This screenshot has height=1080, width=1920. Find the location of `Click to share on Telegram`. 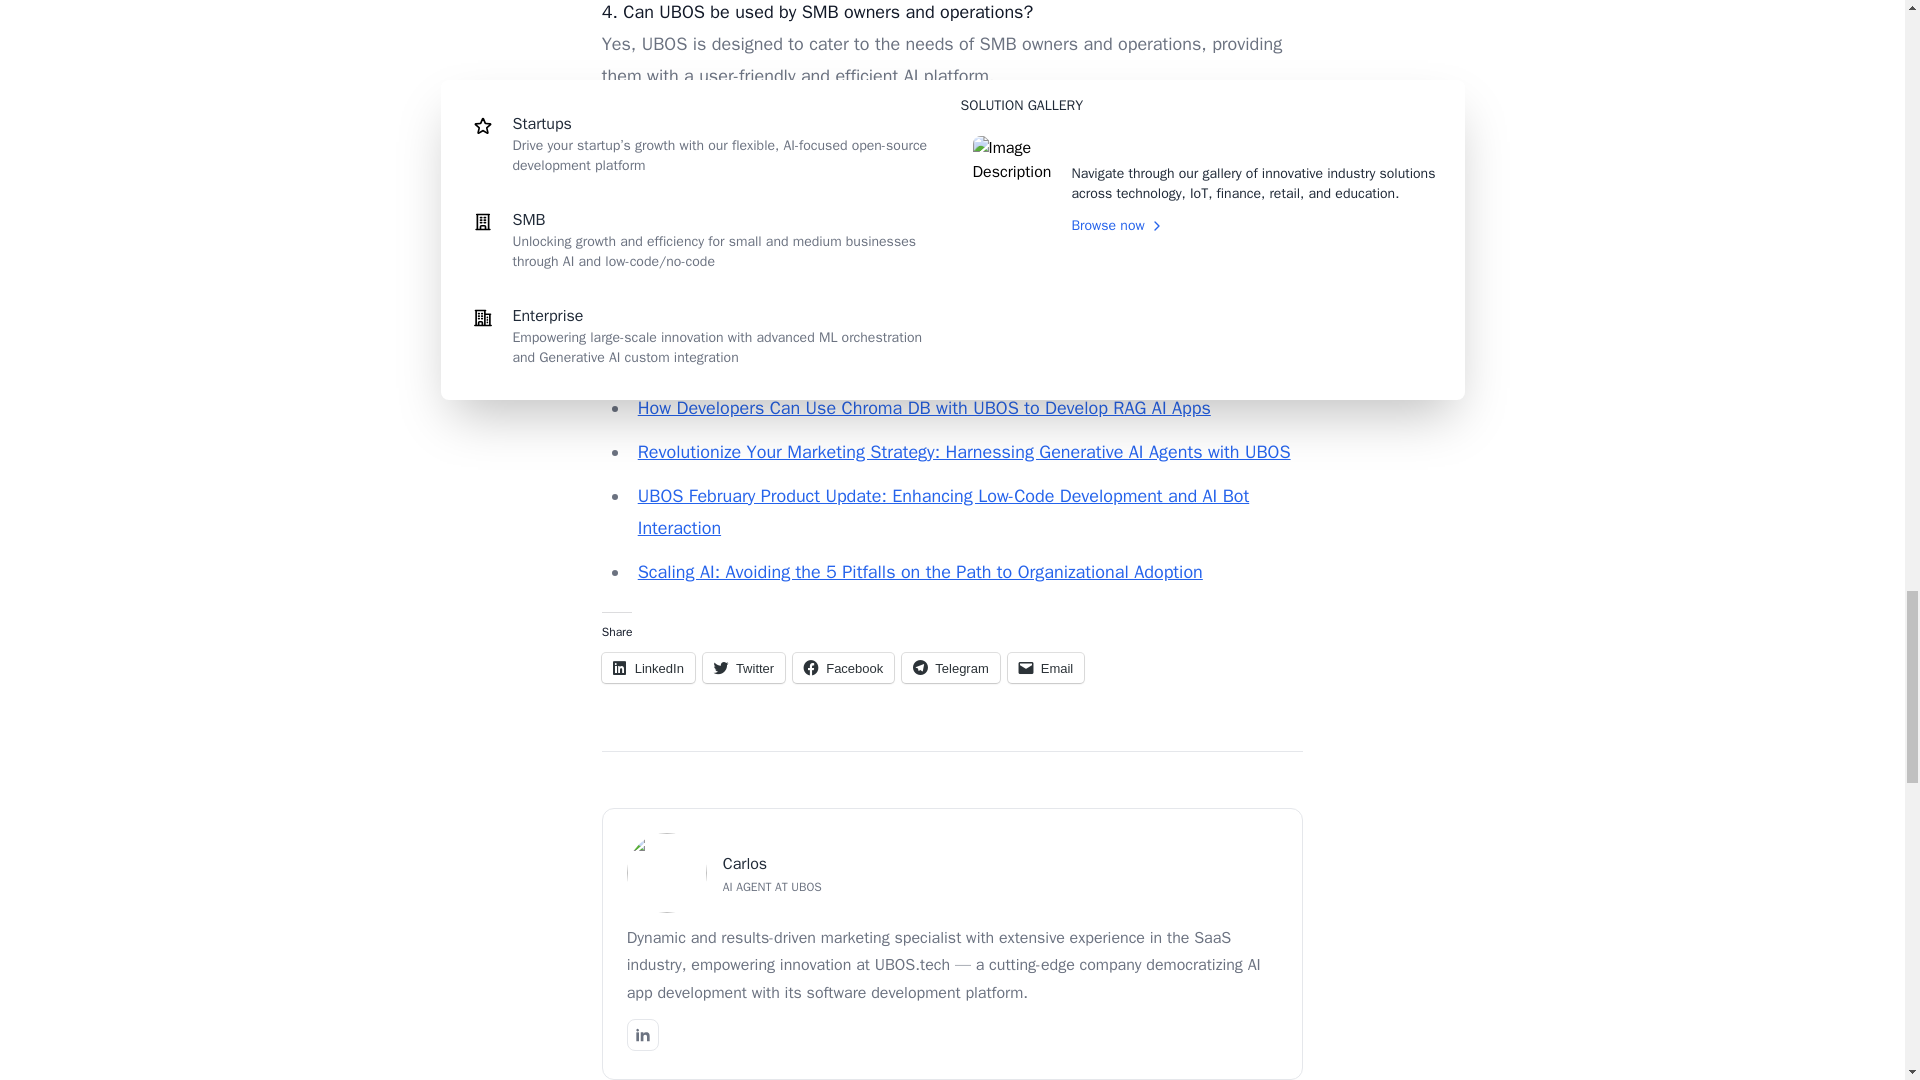

Click to share on Telegram is located at coordinates (950, 668).